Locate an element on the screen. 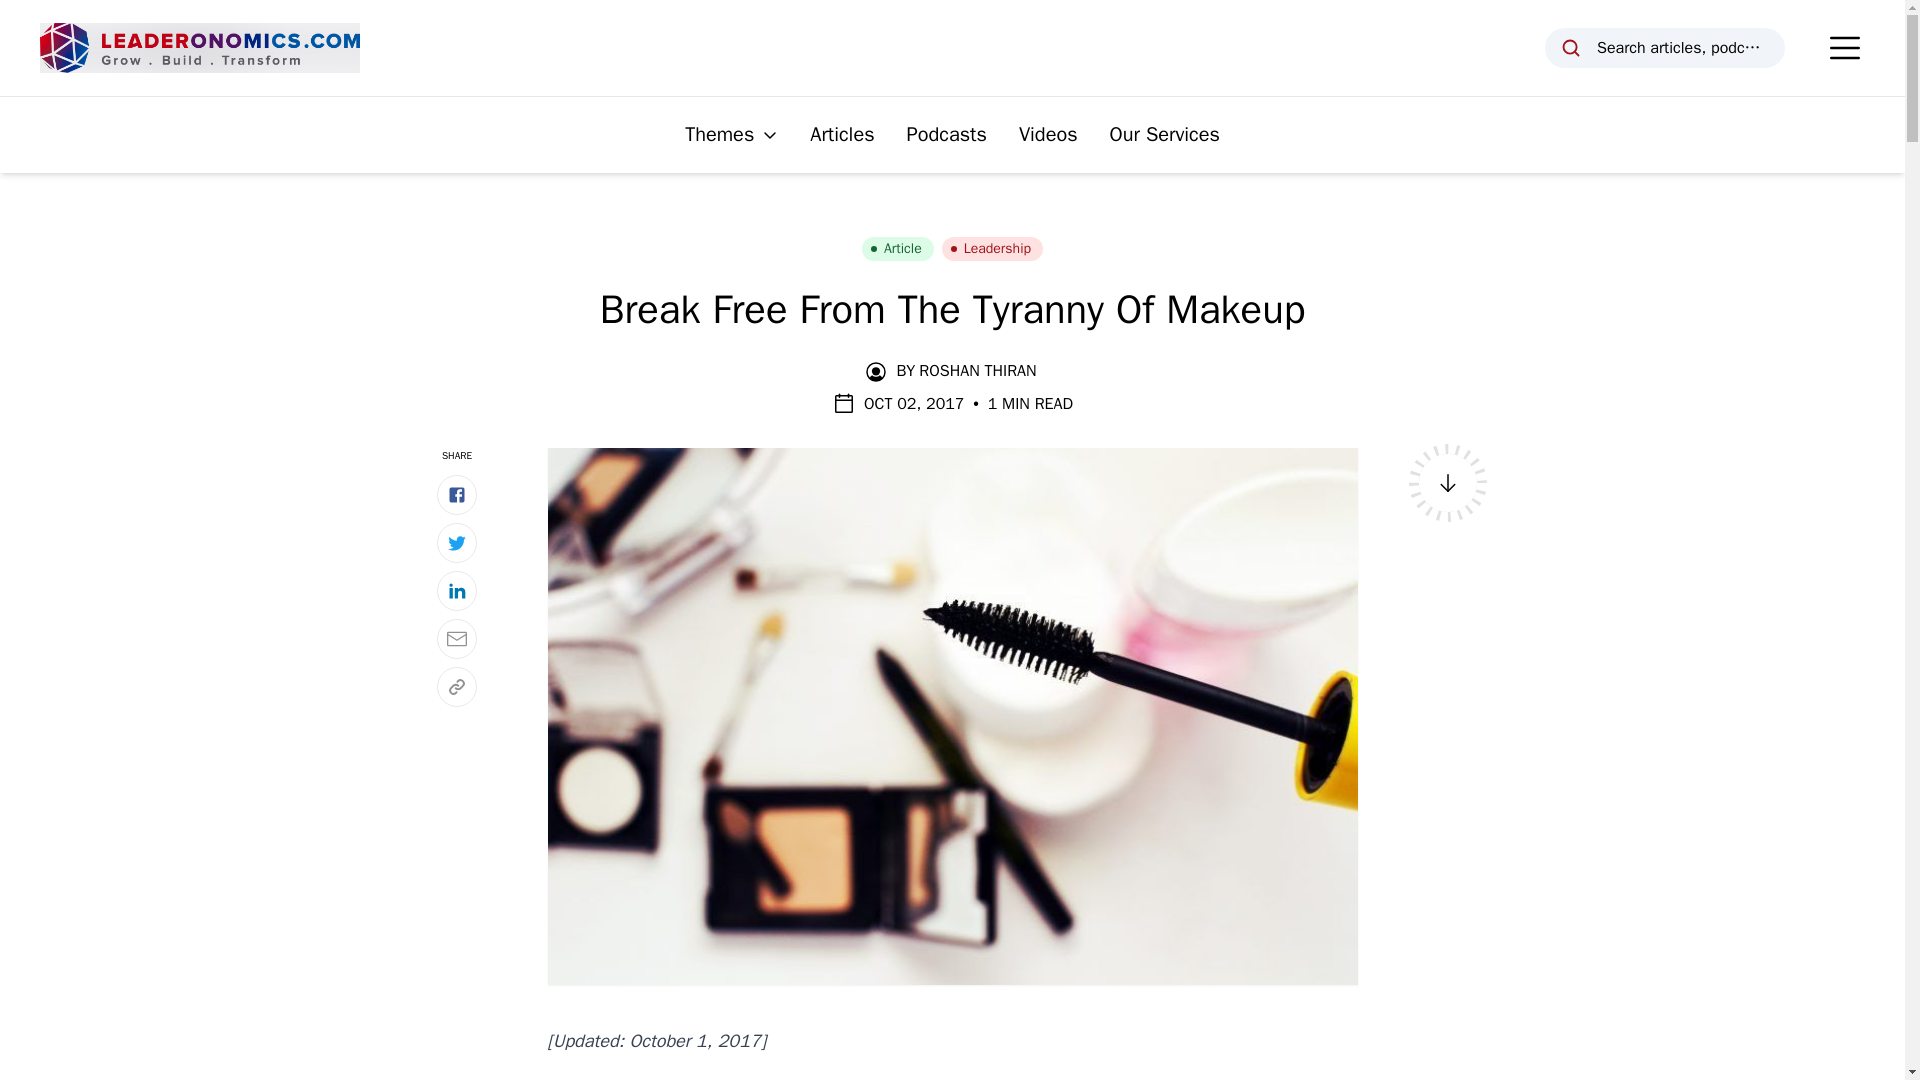  Our Services is located at coordinates (1164, 134).